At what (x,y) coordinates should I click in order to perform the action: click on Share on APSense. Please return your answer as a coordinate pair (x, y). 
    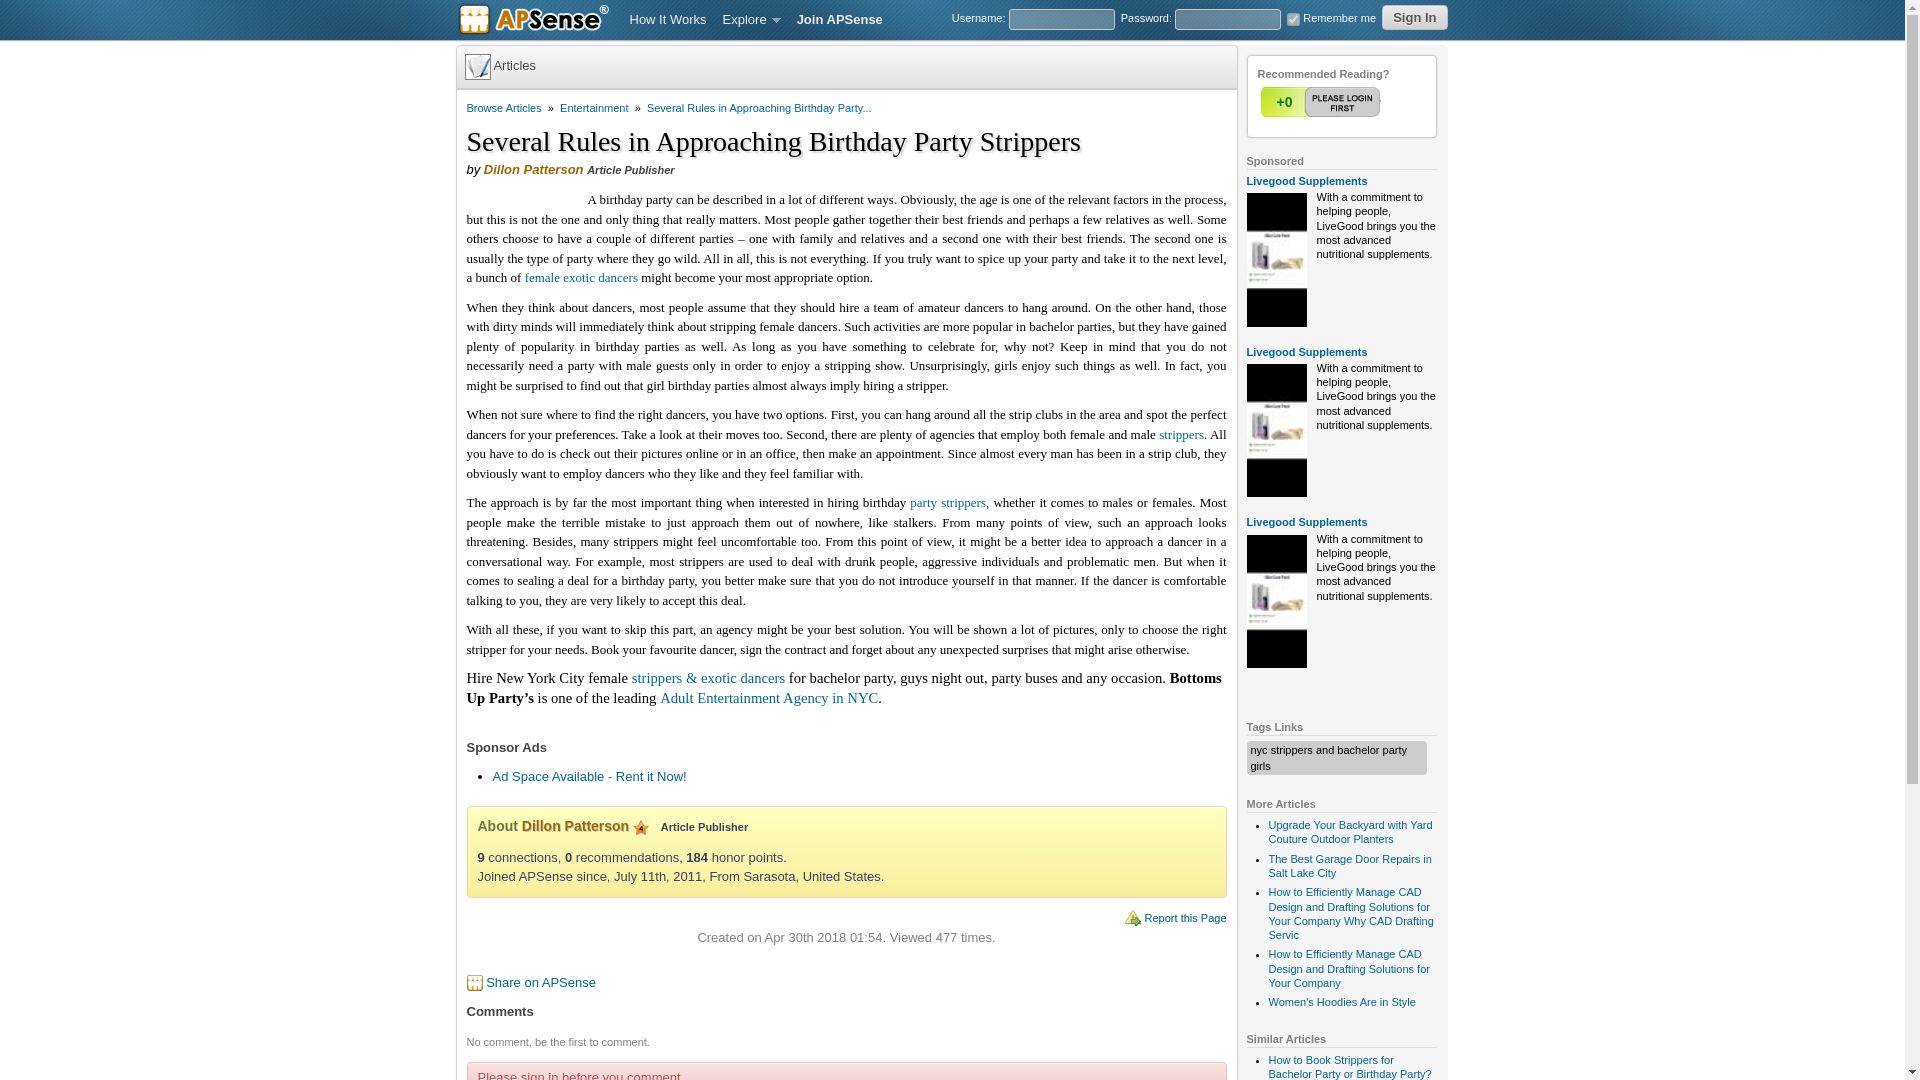
    Looking at the image, I should click on (540, 982).